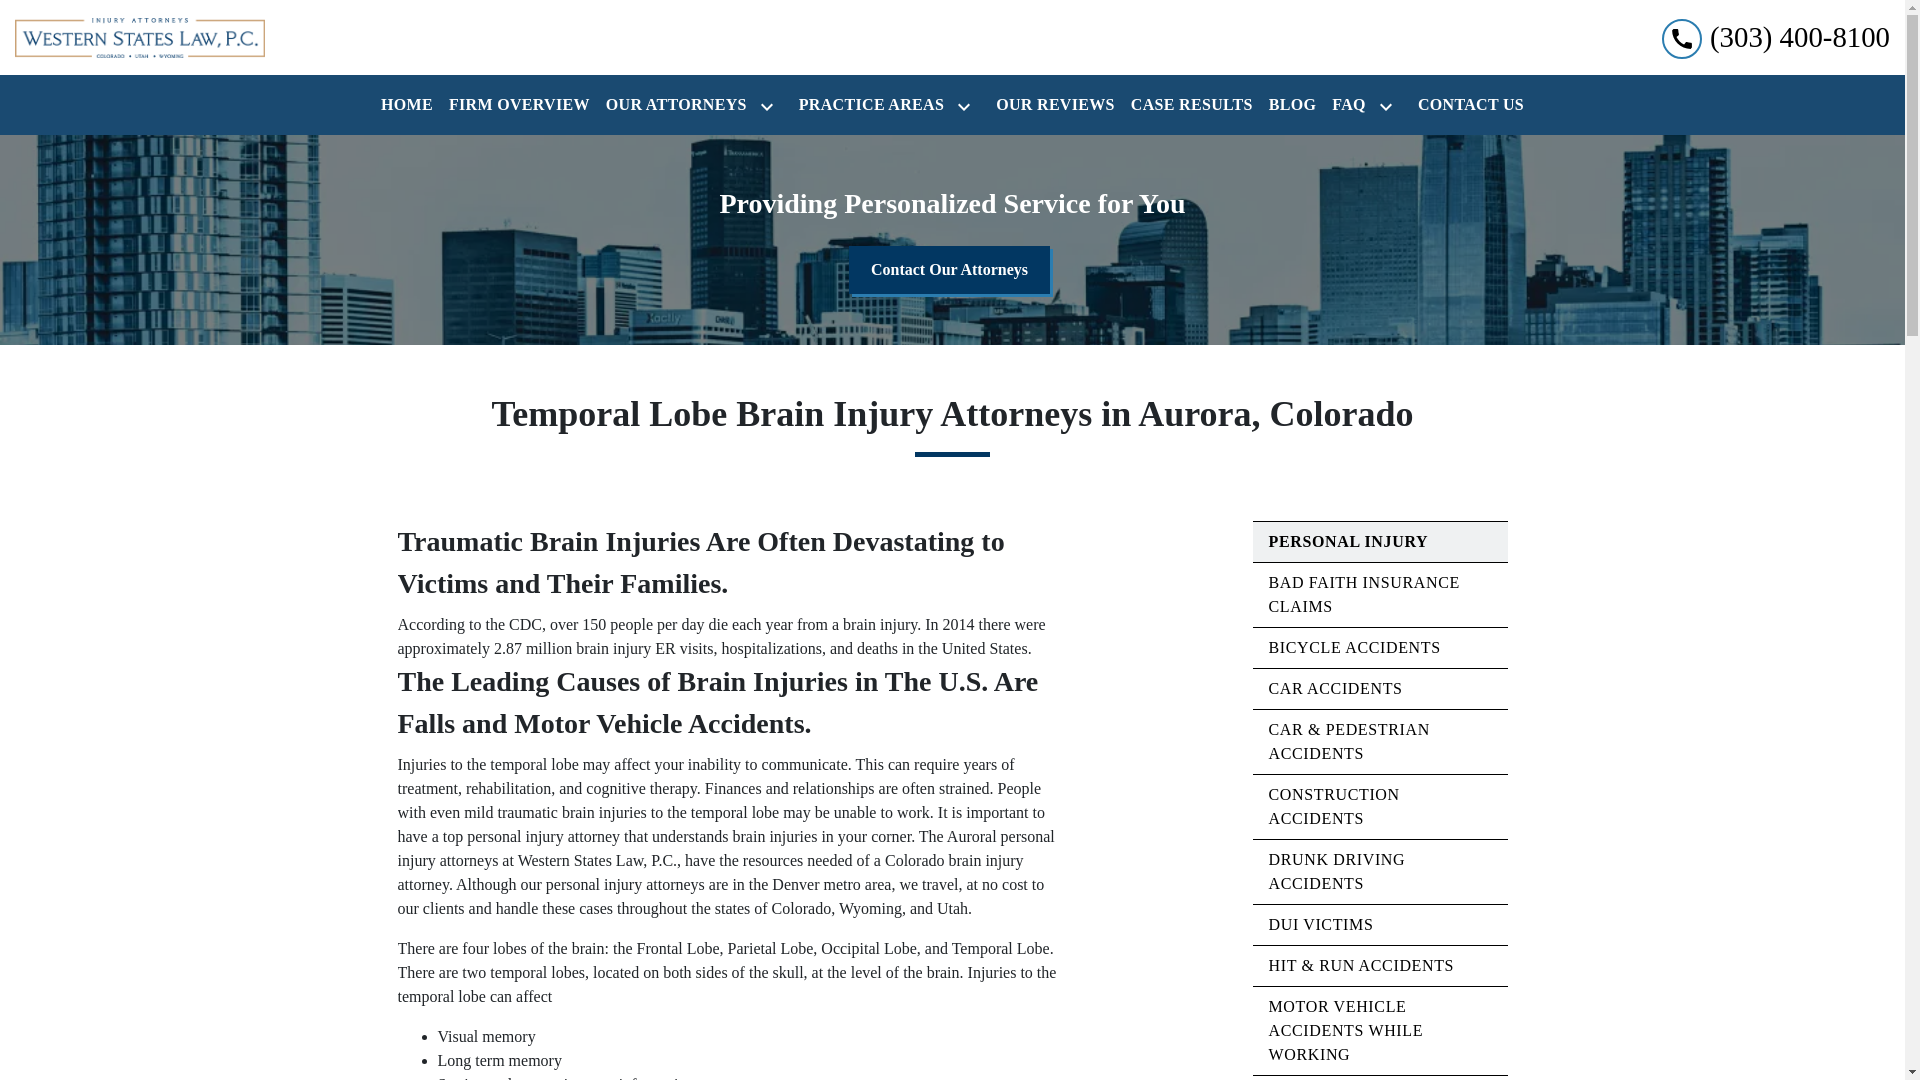 The image size is (1920, 1080). What do you see at coordinates (868, 105) in the screenshot?
I see `PRACTICE AREAS` at bounding box center [868, 105].